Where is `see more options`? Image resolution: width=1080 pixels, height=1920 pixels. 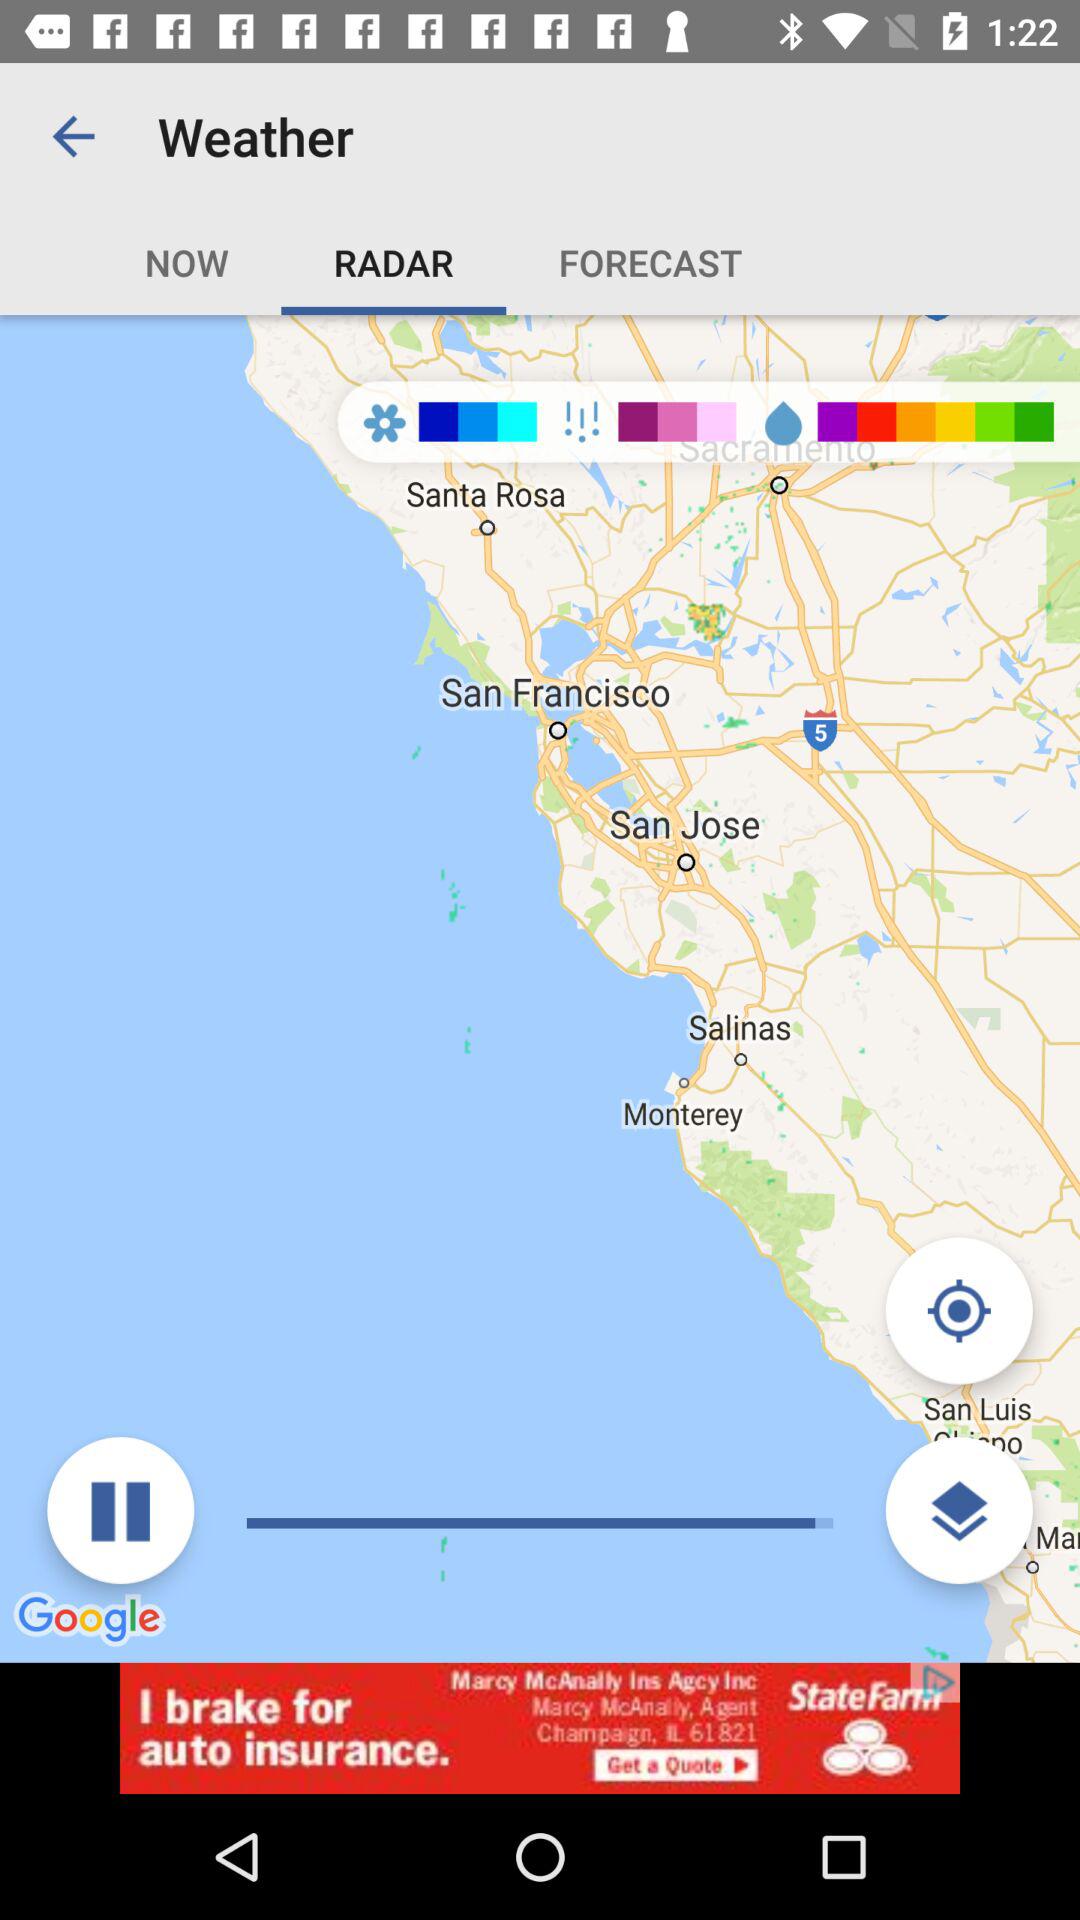 see more options is located at coordinates (958, 1510).